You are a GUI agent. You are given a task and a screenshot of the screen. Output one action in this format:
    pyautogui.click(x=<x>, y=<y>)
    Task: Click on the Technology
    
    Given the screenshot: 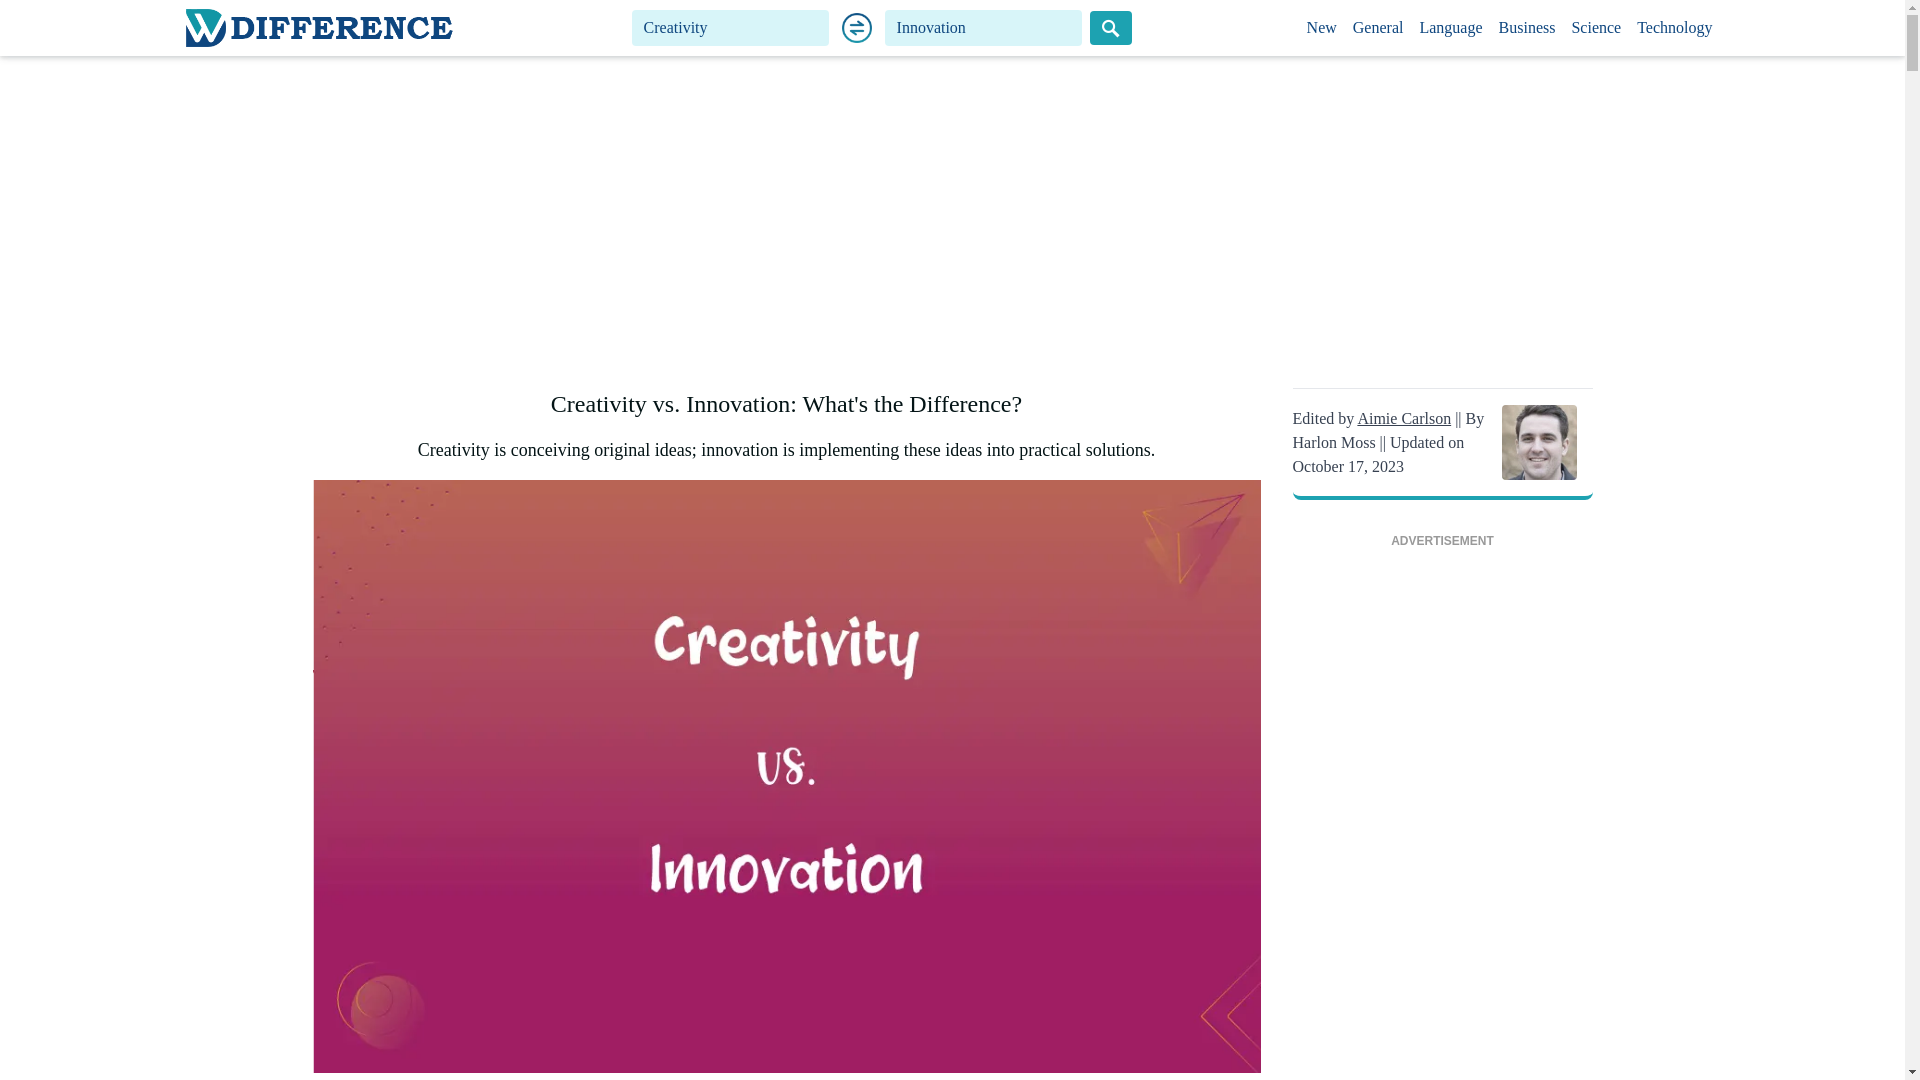 What is the action you would take?
    pyautogui.click(x=1674, y=28)
    